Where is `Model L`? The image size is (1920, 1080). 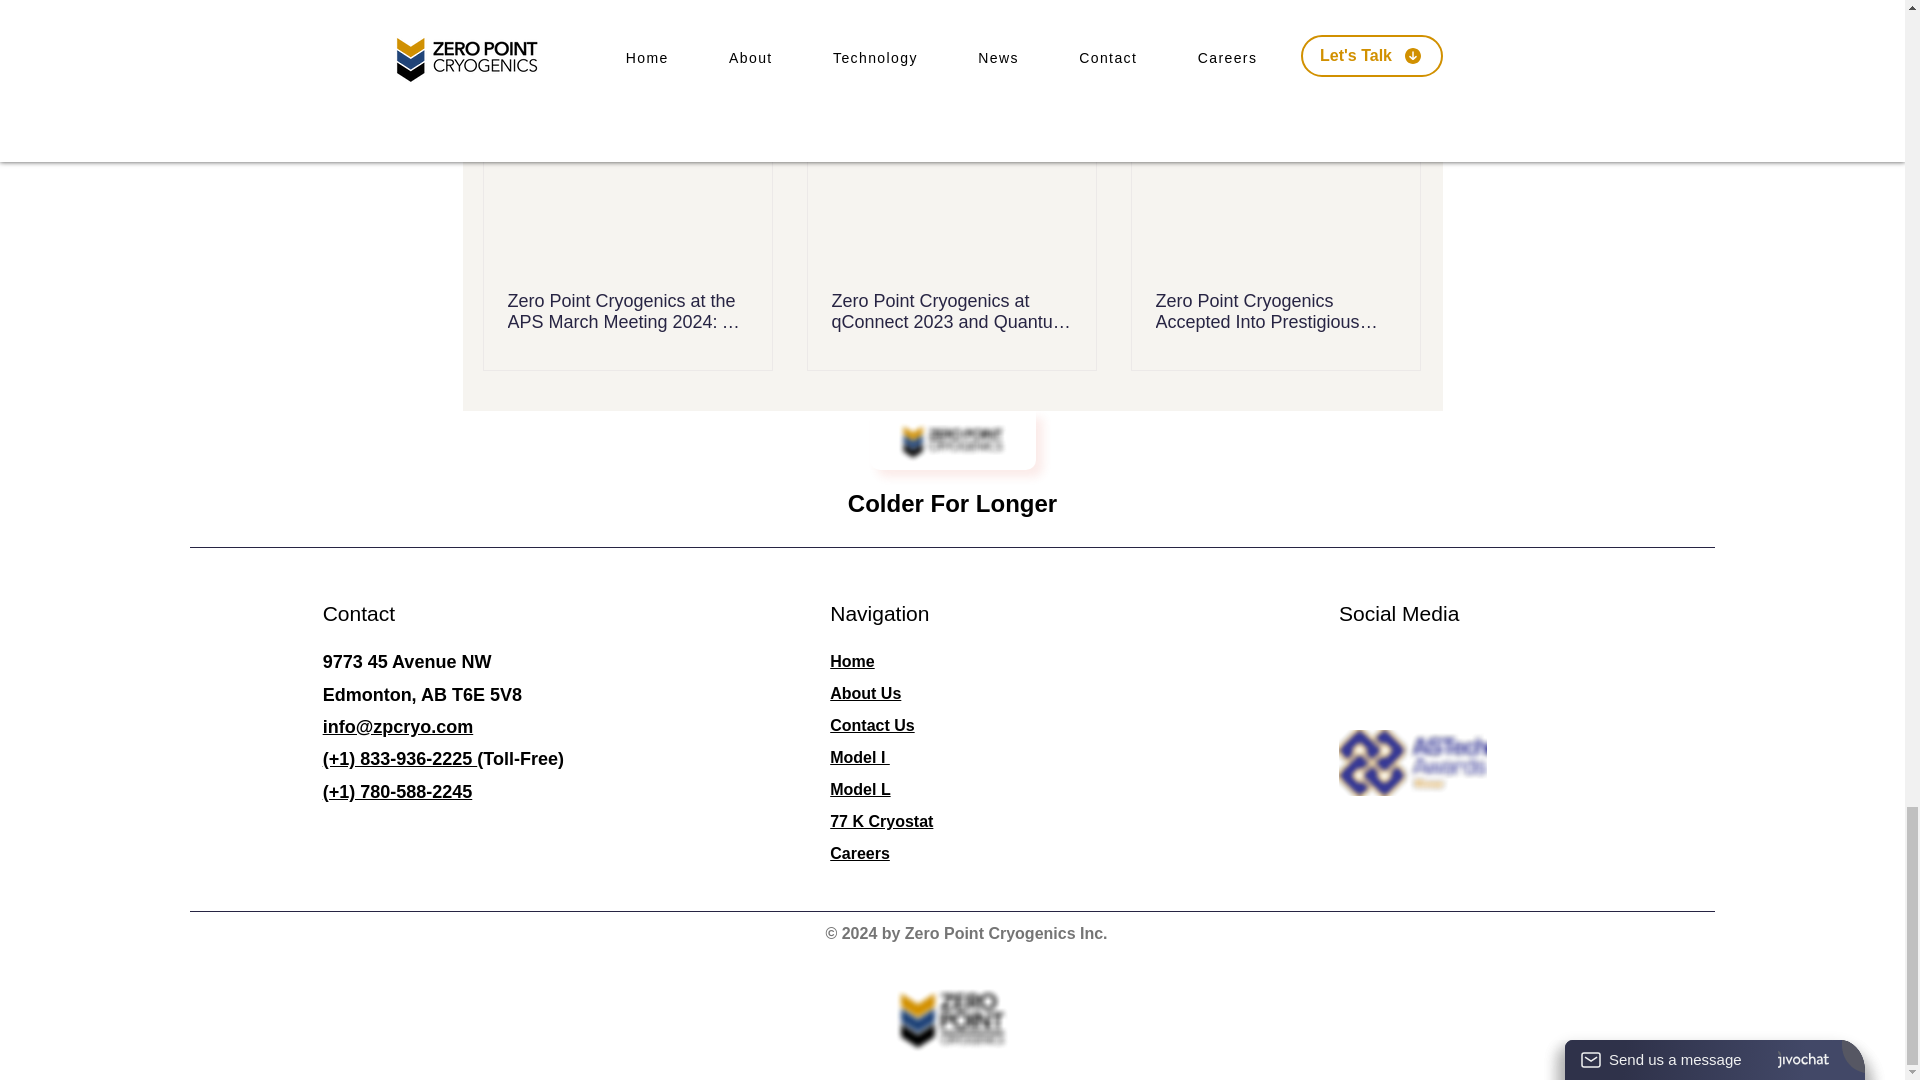 Model L is located at coordinates (860, 789).